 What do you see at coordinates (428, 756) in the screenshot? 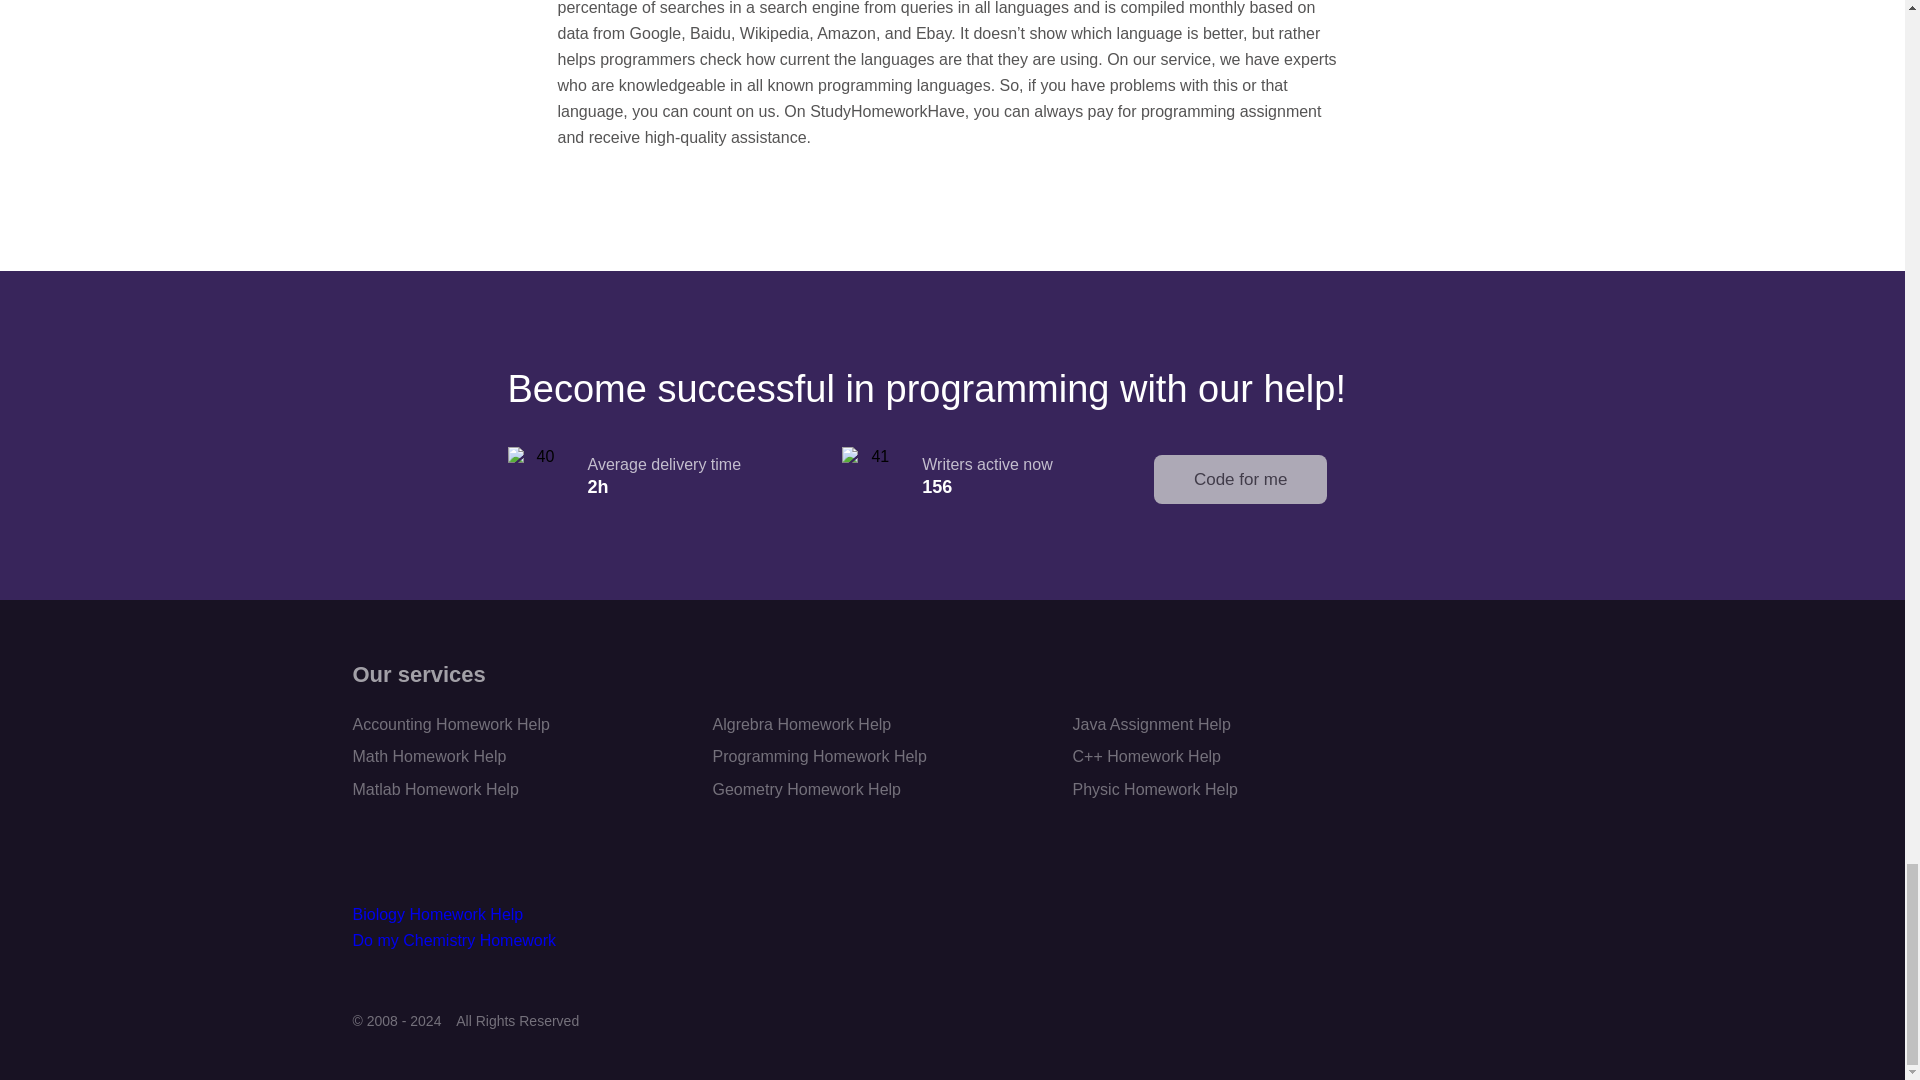
I see `Math Homework Help` at bounding box center [428, 756].